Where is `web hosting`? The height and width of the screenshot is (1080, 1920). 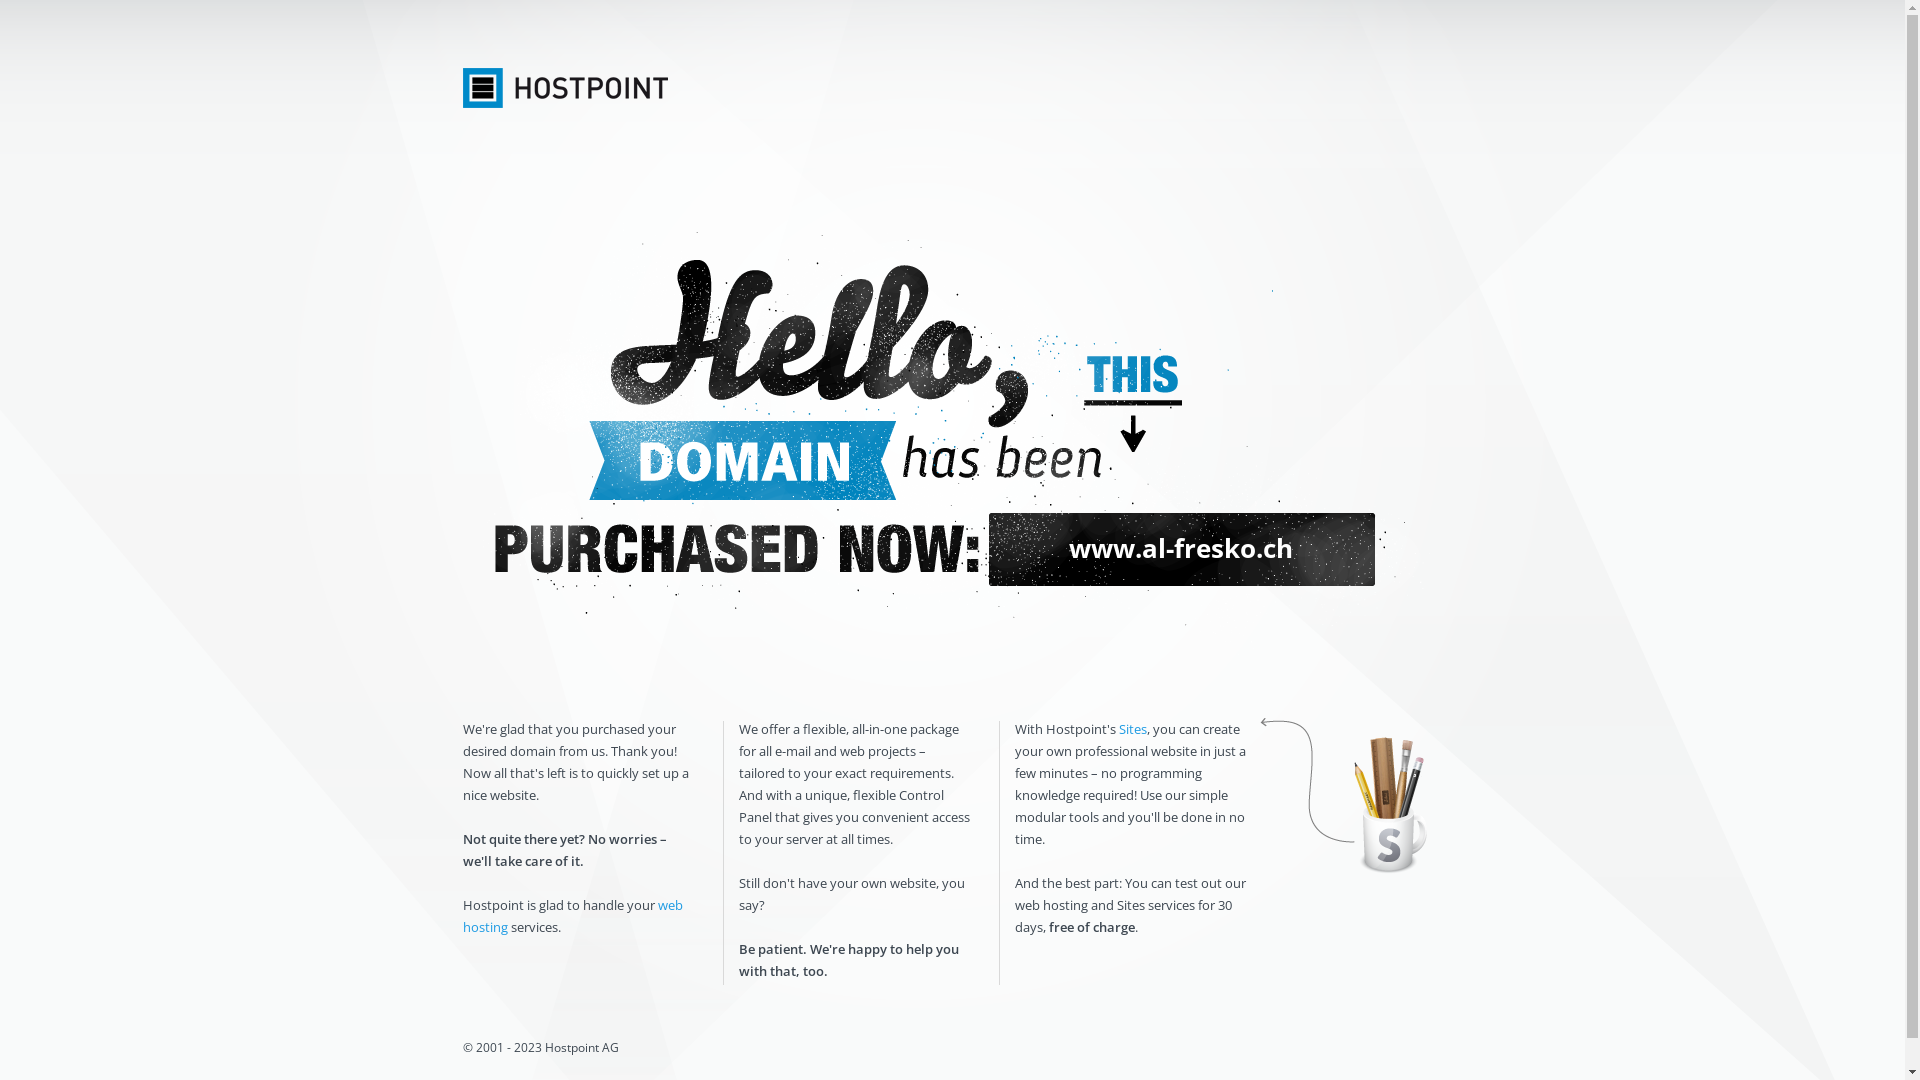
web hosting is located at coordinates (572, 916).